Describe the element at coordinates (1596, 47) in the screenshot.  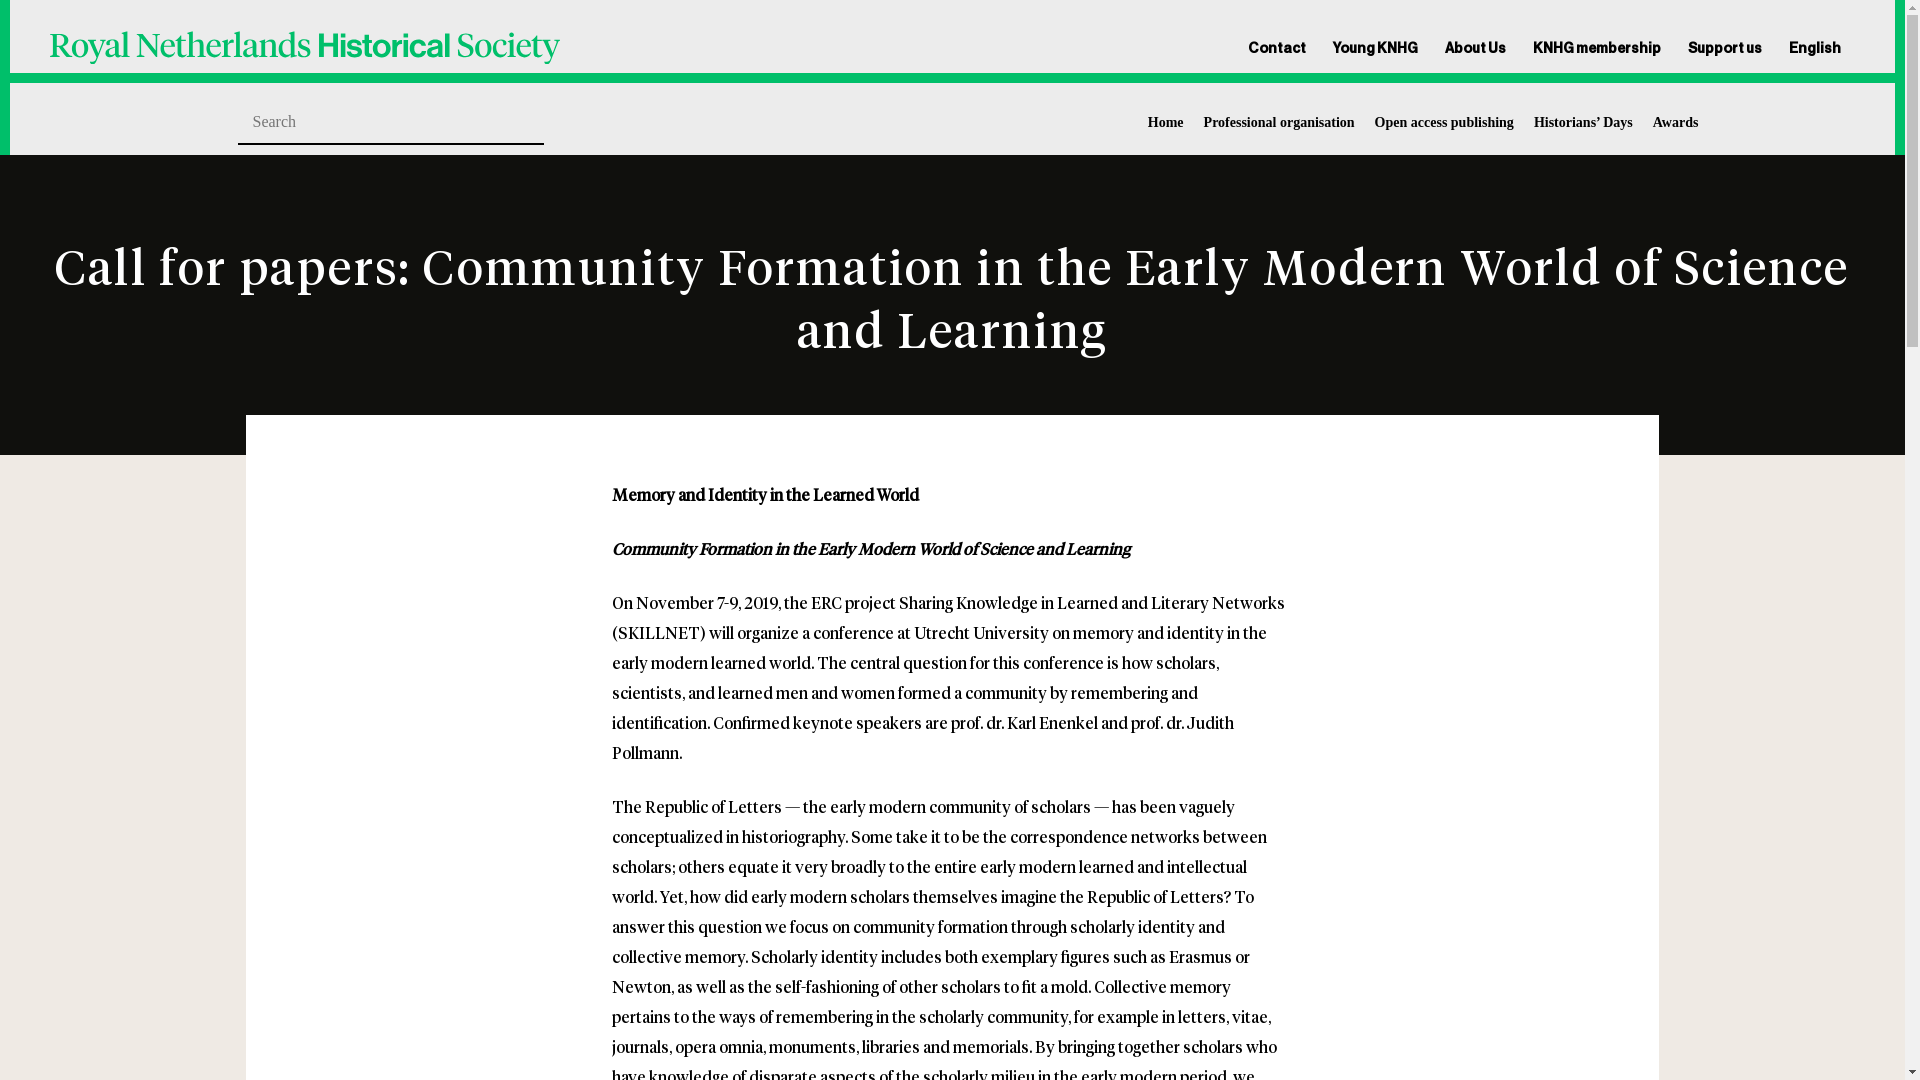
I see `KNHG membership` at that location.